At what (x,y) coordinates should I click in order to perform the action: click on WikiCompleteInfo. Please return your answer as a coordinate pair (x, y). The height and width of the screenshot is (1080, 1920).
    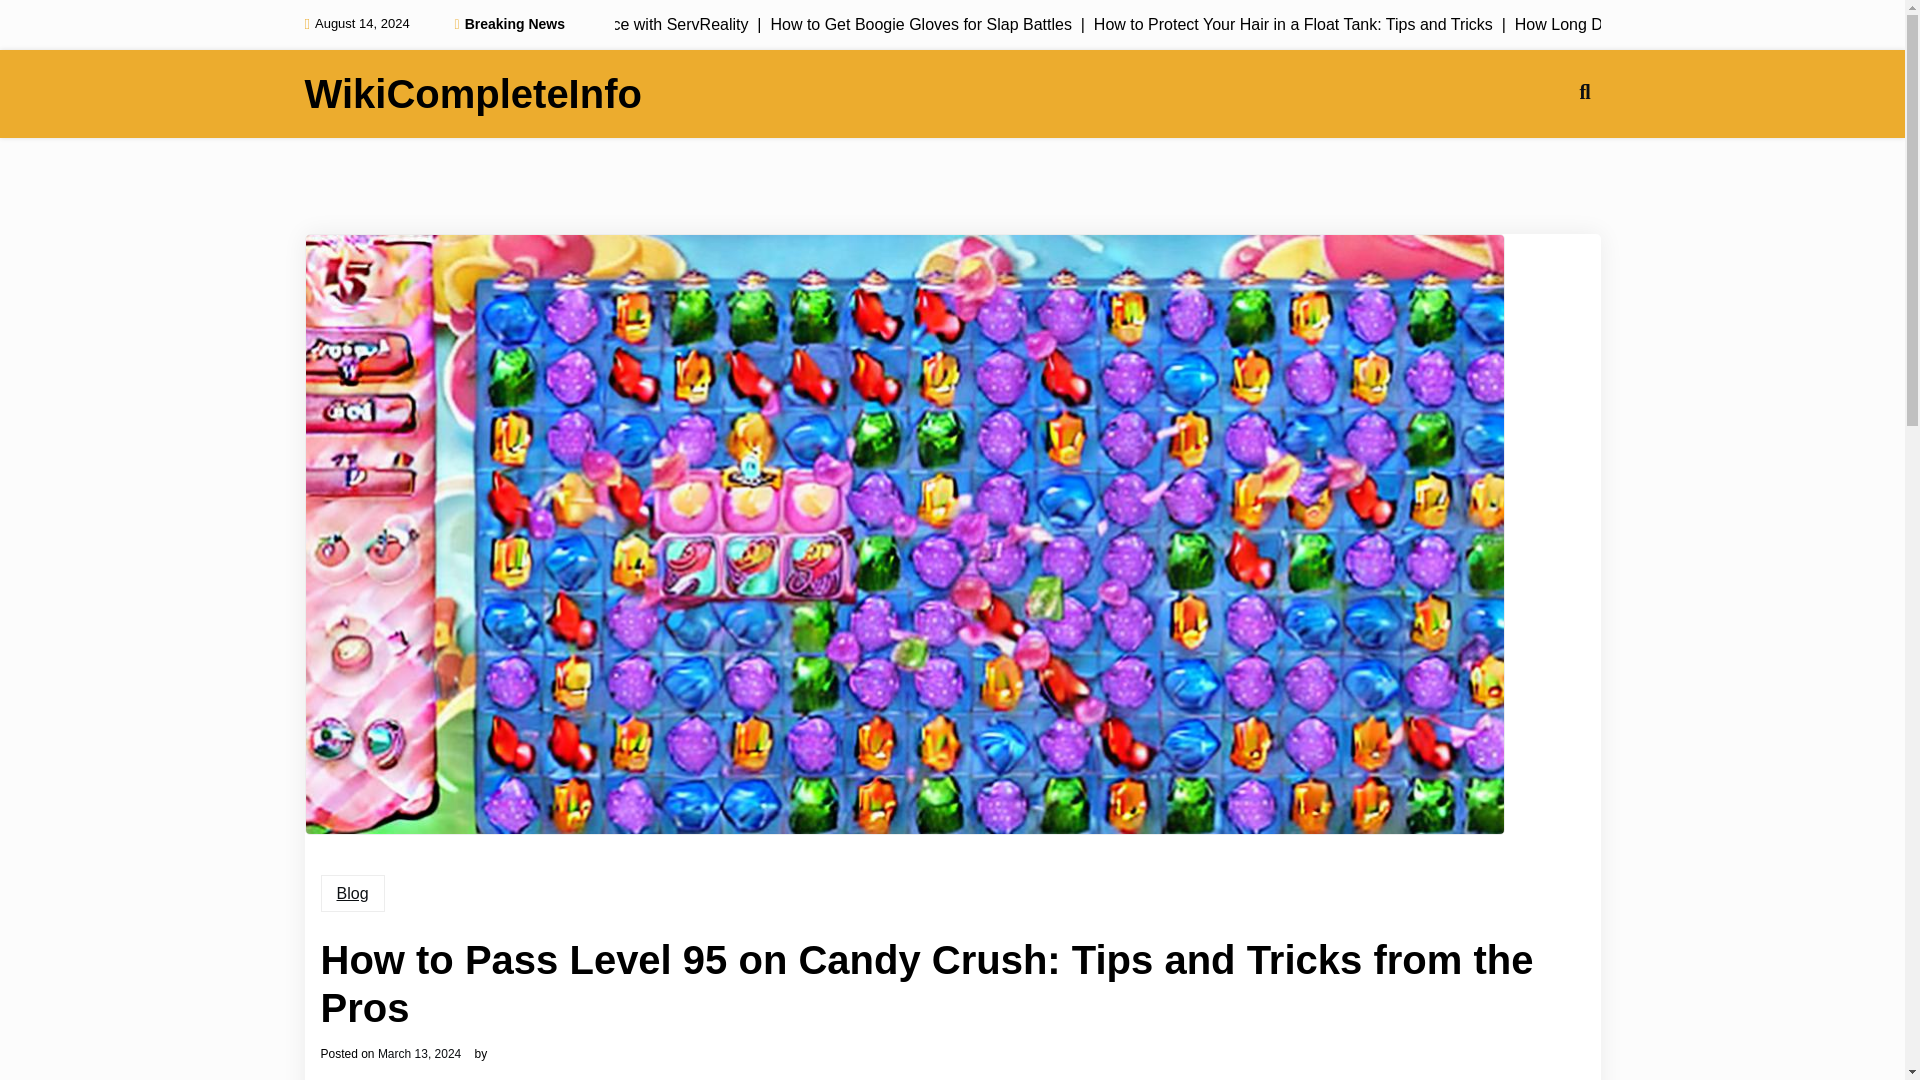
    Looking at the image, I should click on (472, 94).